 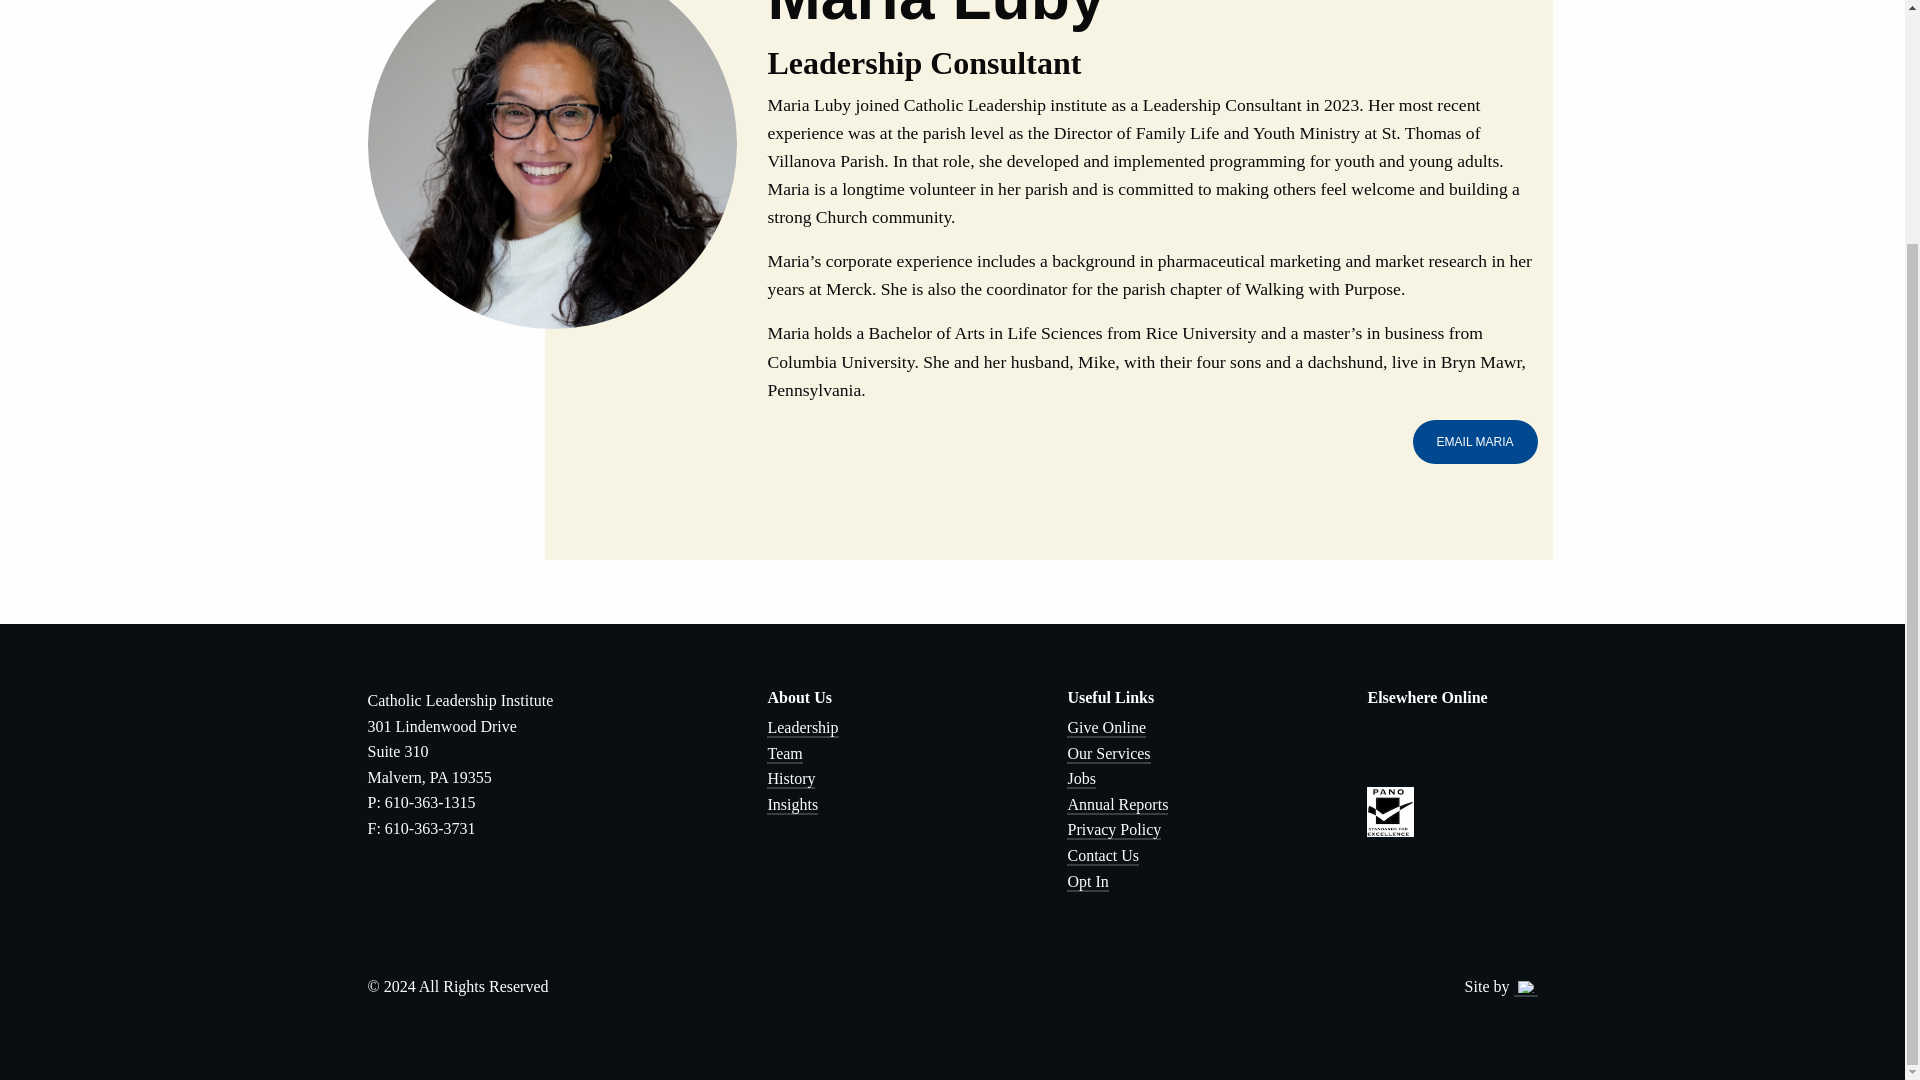 What do you see at coordinates (790, 780) in the screenshot?
I see `History` at bounding box center [790, 780].